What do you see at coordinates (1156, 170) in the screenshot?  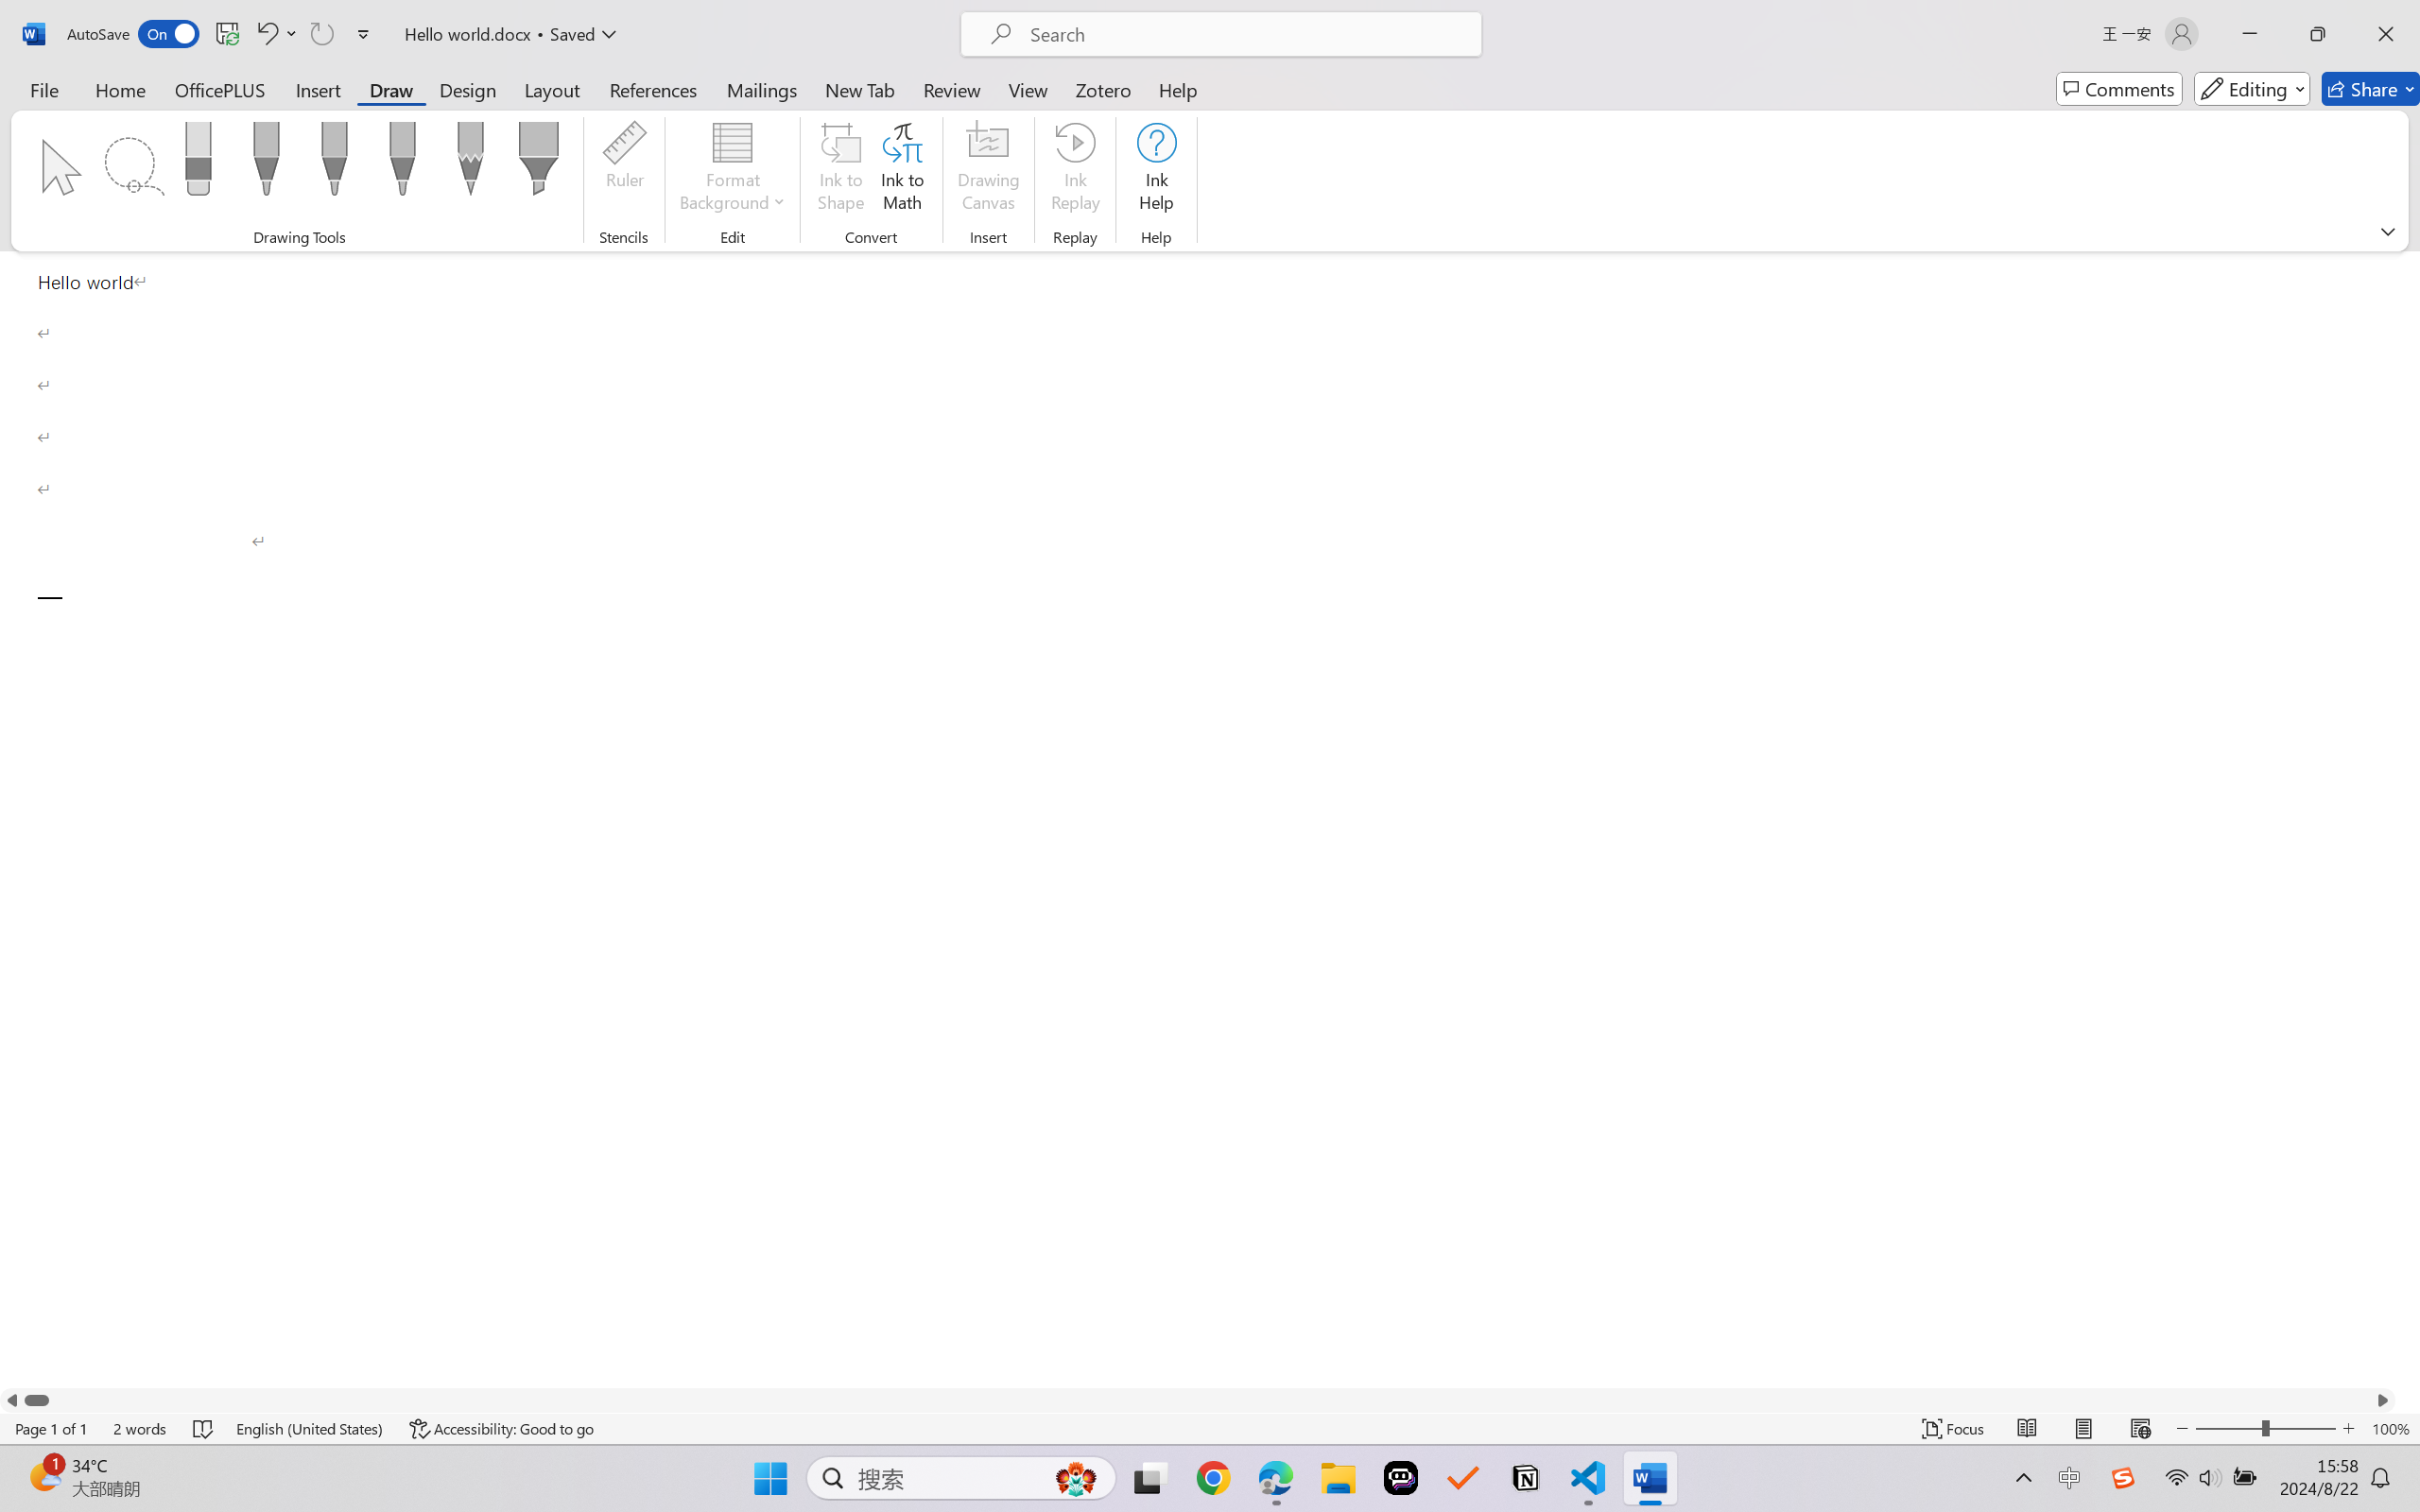 I see `Ink Help` at bounding box center [1156, 170].